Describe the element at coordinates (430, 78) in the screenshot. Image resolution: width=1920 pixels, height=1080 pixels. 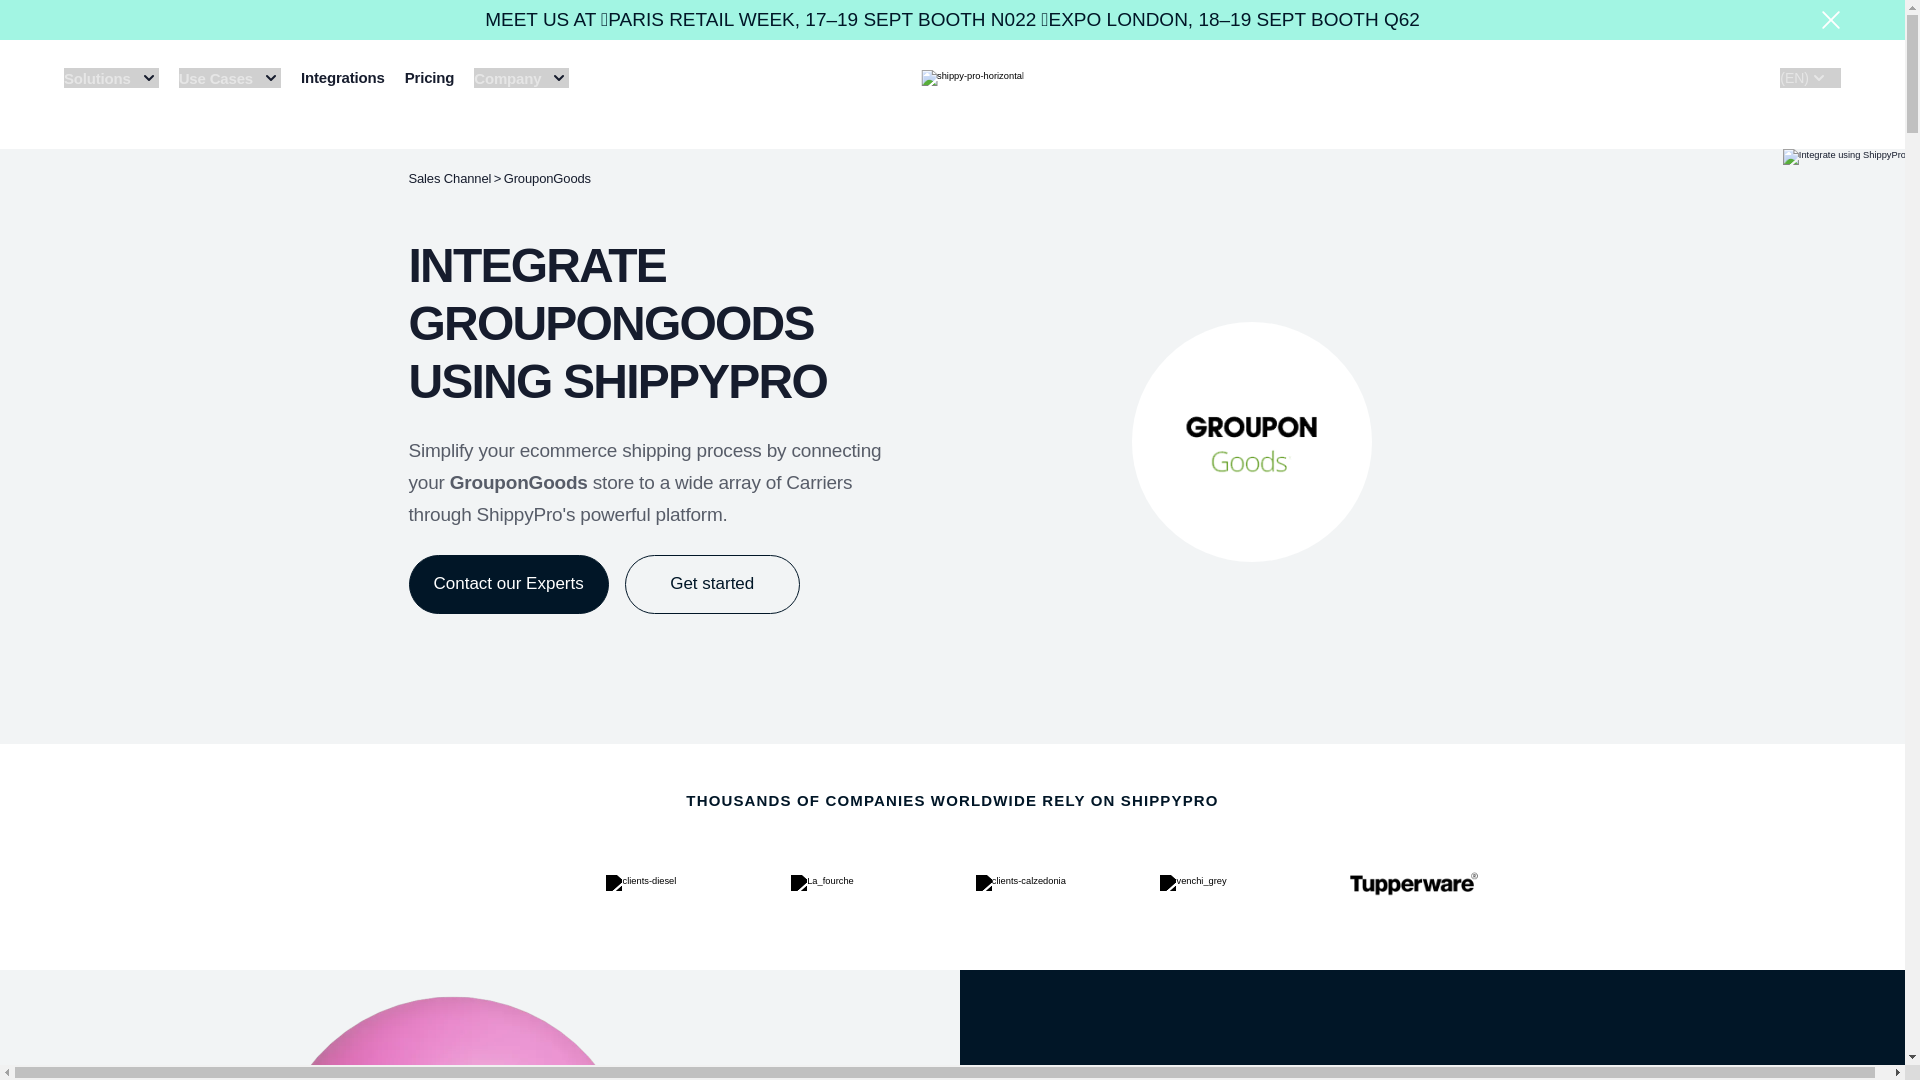
I see `Pricing` at that location.